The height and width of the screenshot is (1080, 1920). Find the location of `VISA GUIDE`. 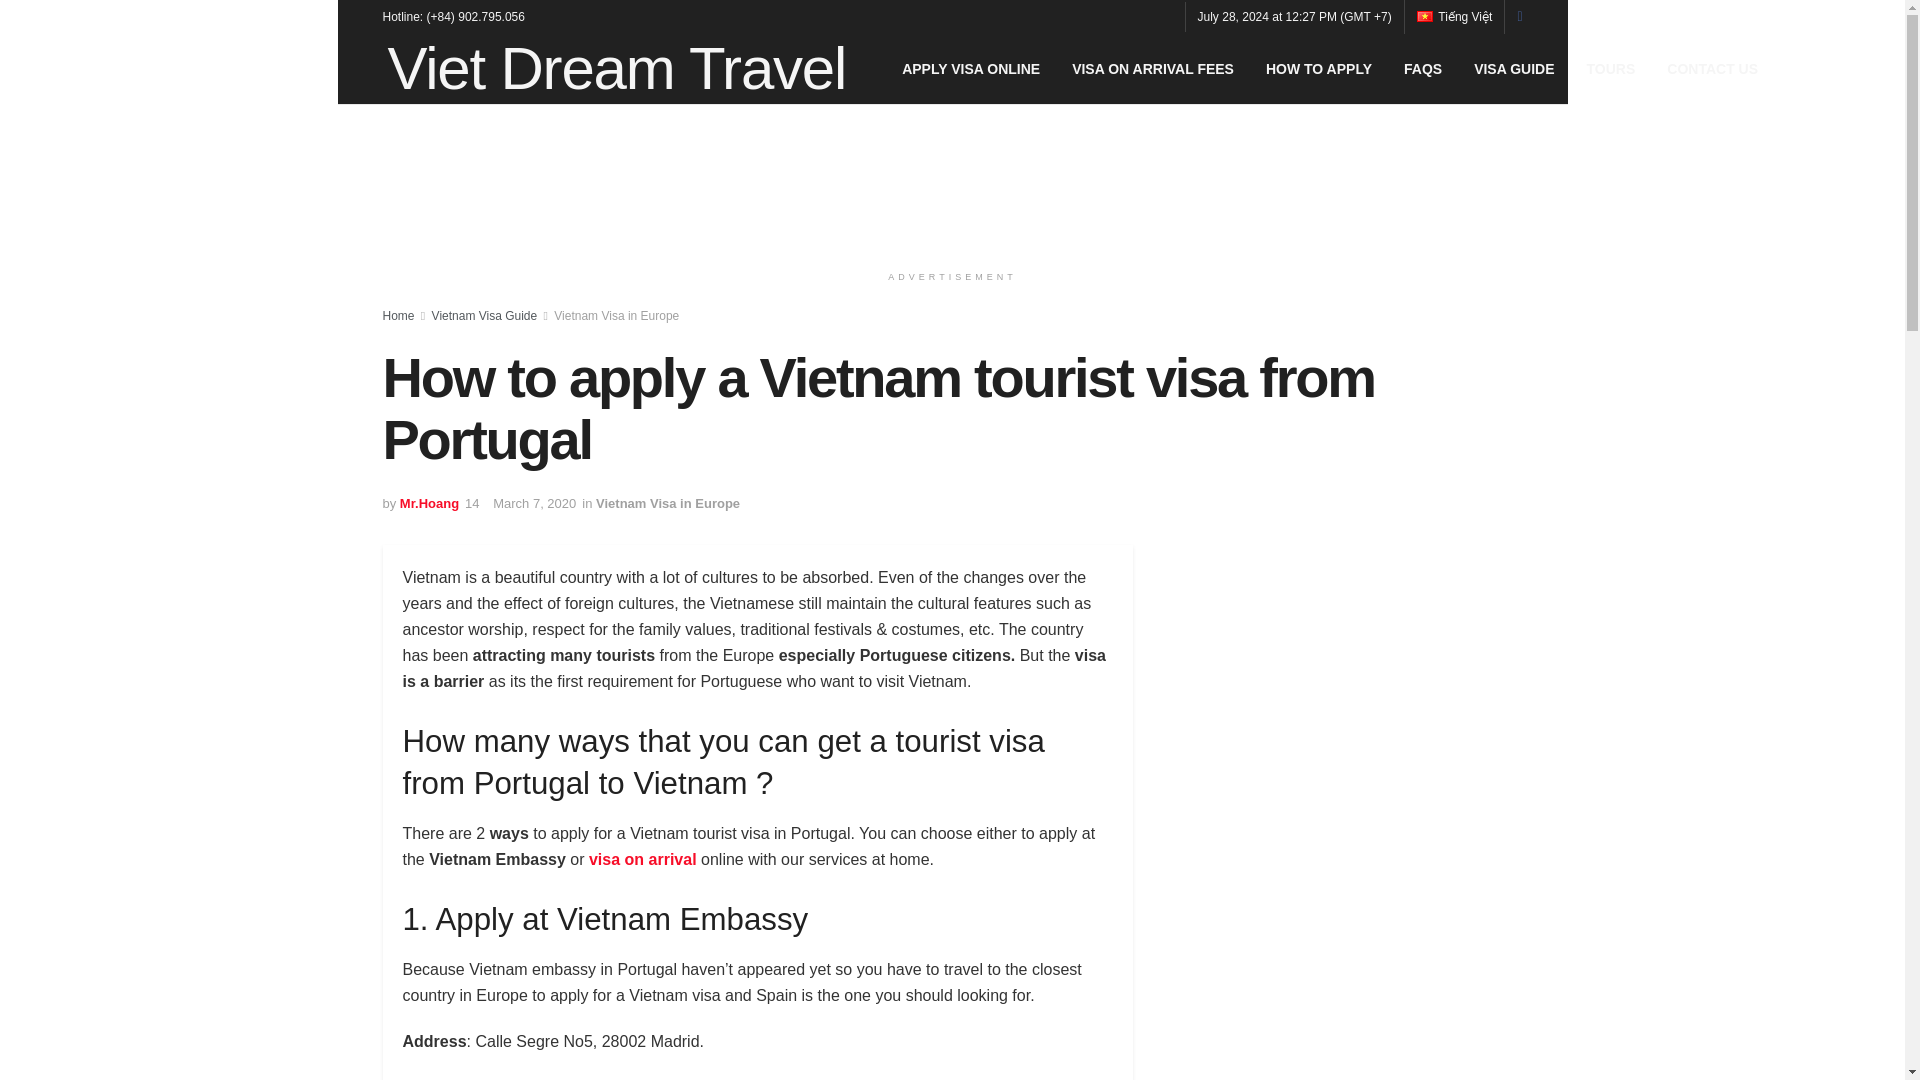

VISA GUIDE is located at coordinates (1514, 68).